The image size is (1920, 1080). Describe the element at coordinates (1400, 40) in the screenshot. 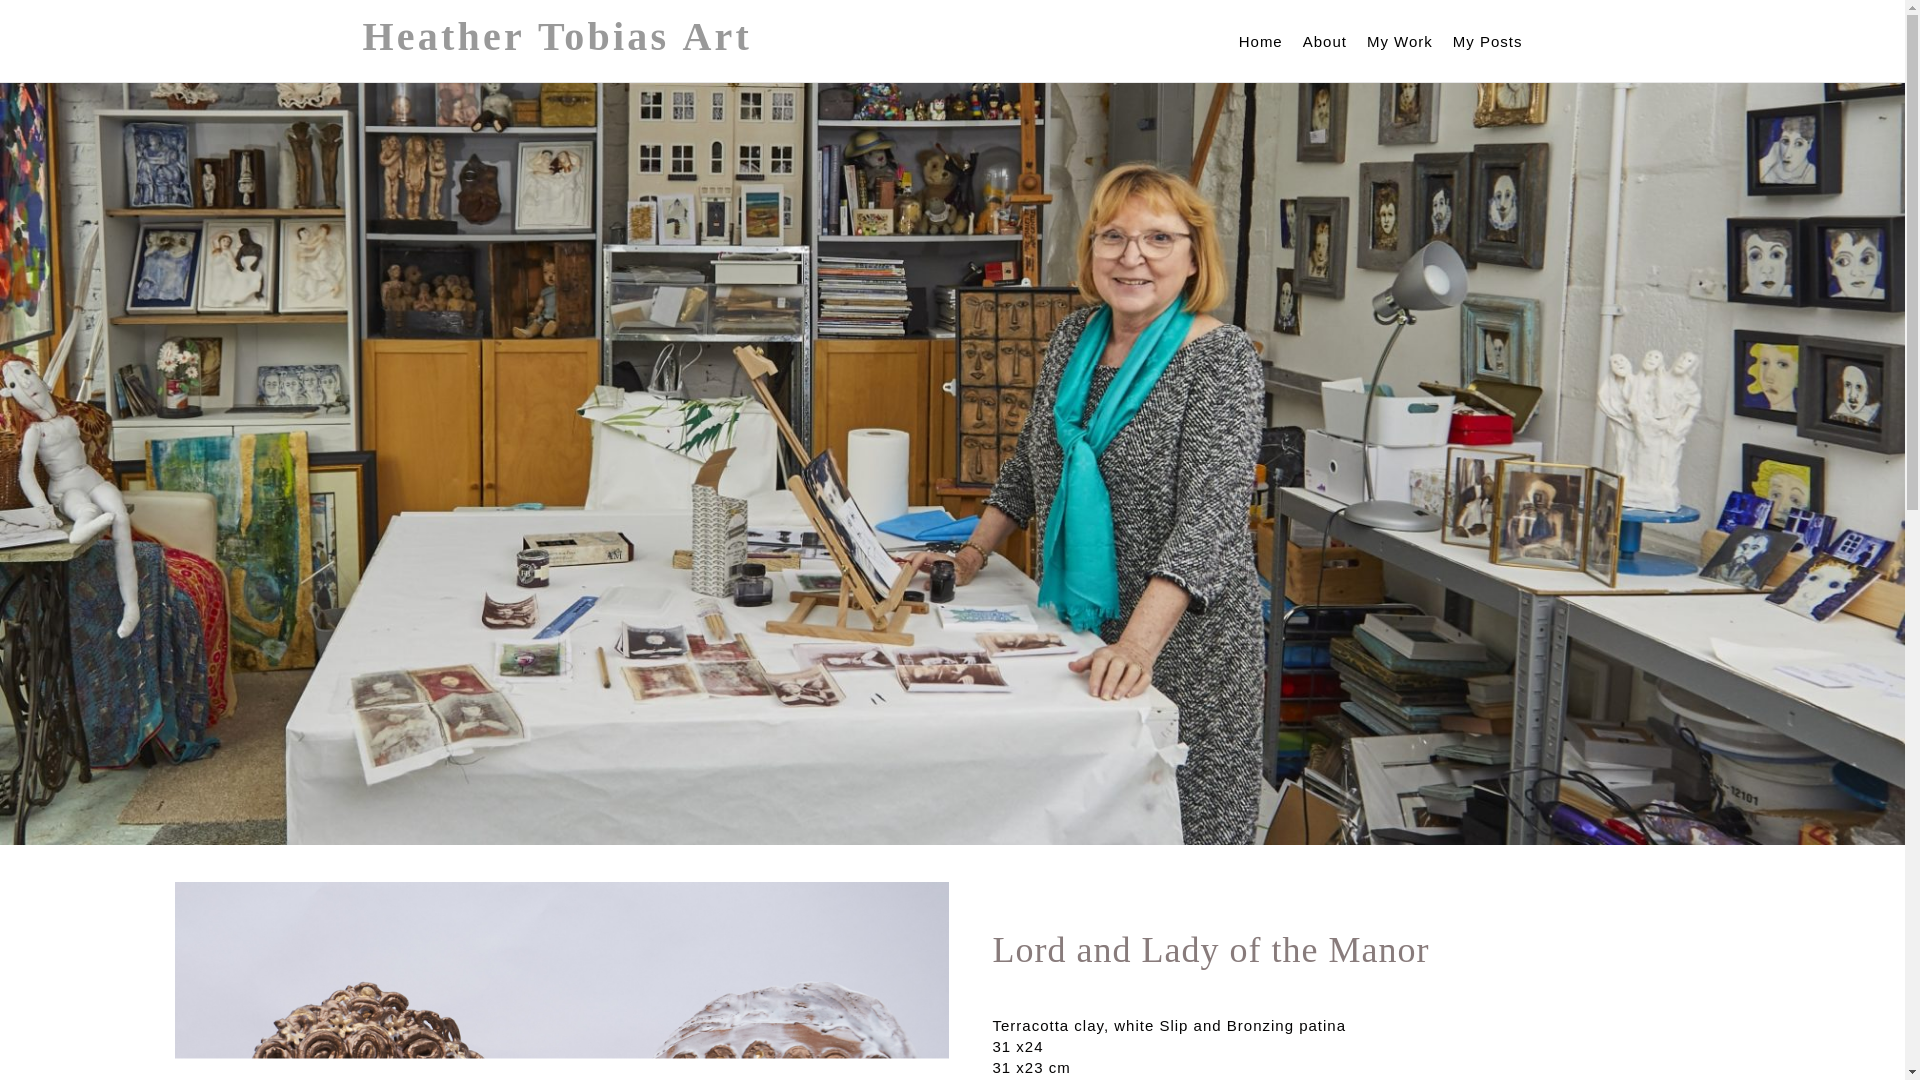

I see `My Work` at that location.